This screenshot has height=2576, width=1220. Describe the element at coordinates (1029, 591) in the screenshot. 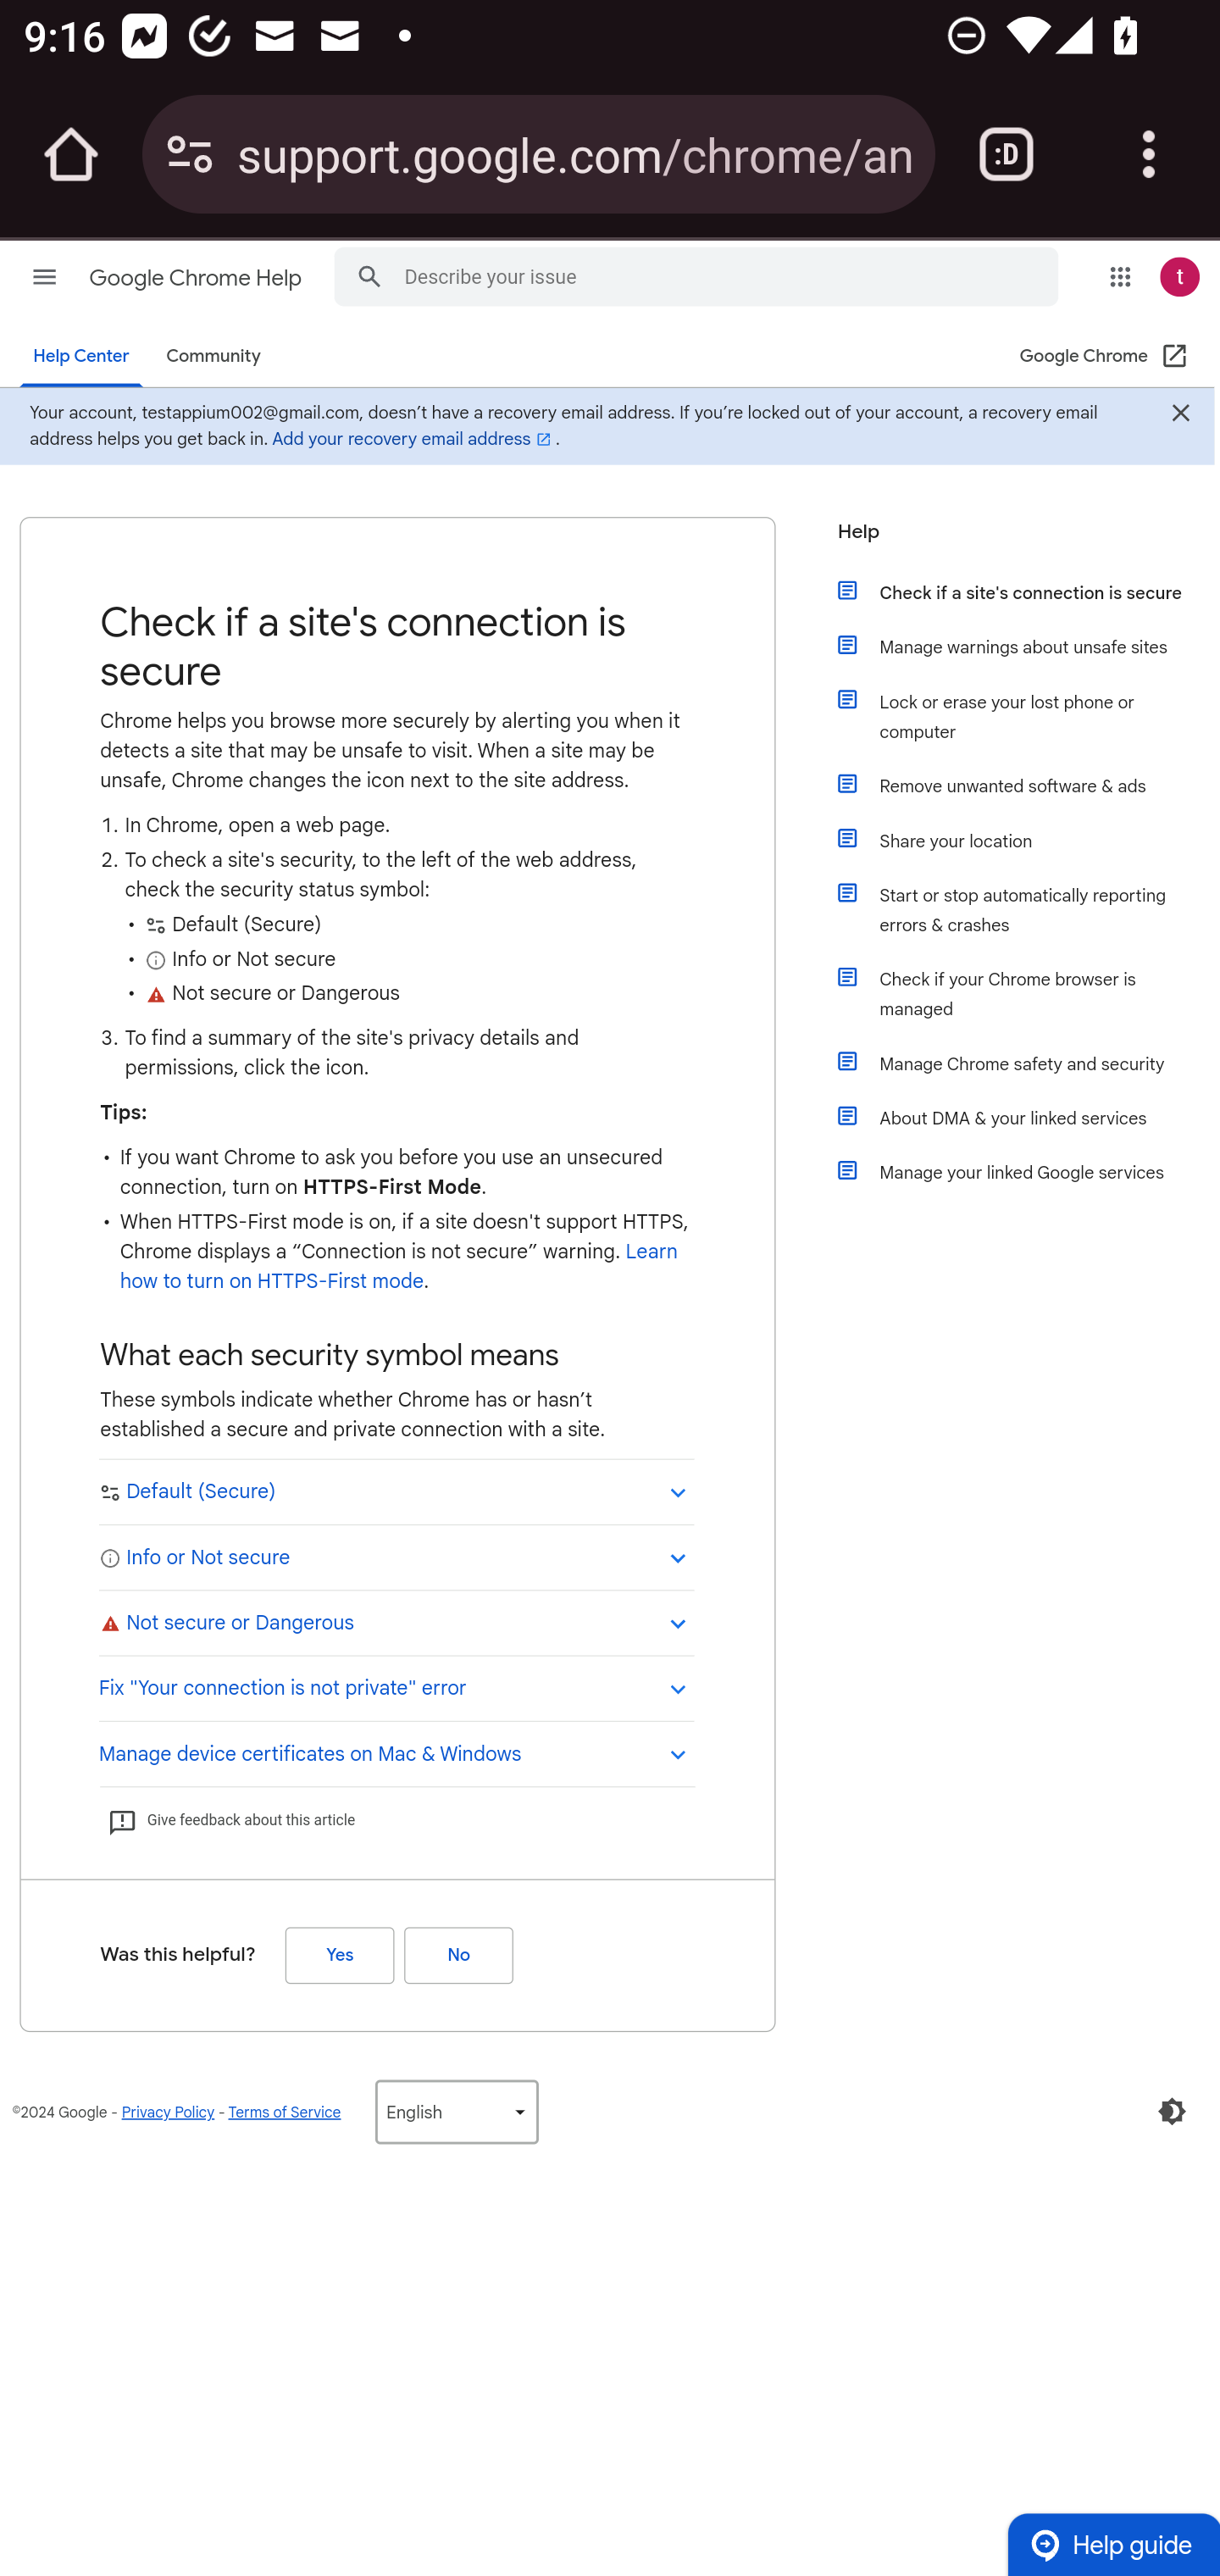

I see `Check if a site's connection is secure` at that location.